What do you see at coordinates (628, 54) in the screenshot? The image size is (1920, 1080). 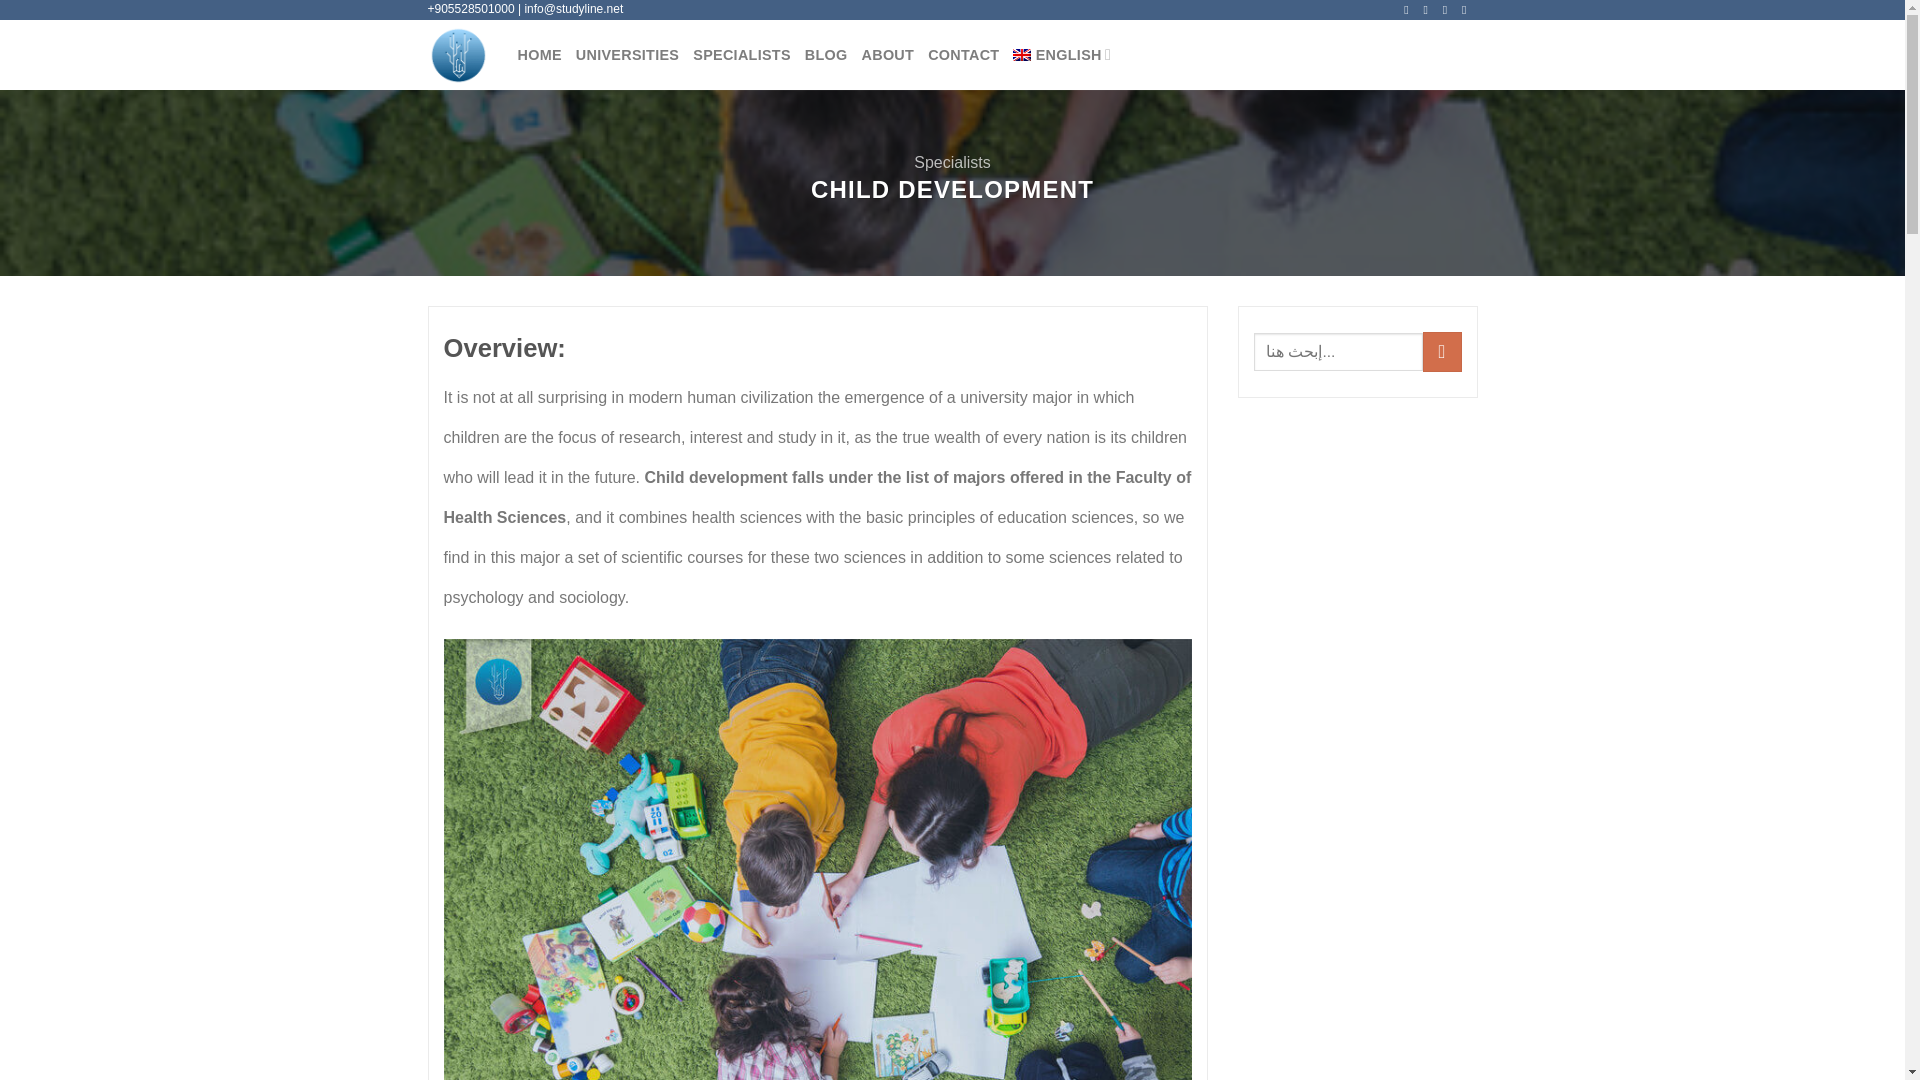 I see `UNIVERSITIES` at bounding box center [628, 54].